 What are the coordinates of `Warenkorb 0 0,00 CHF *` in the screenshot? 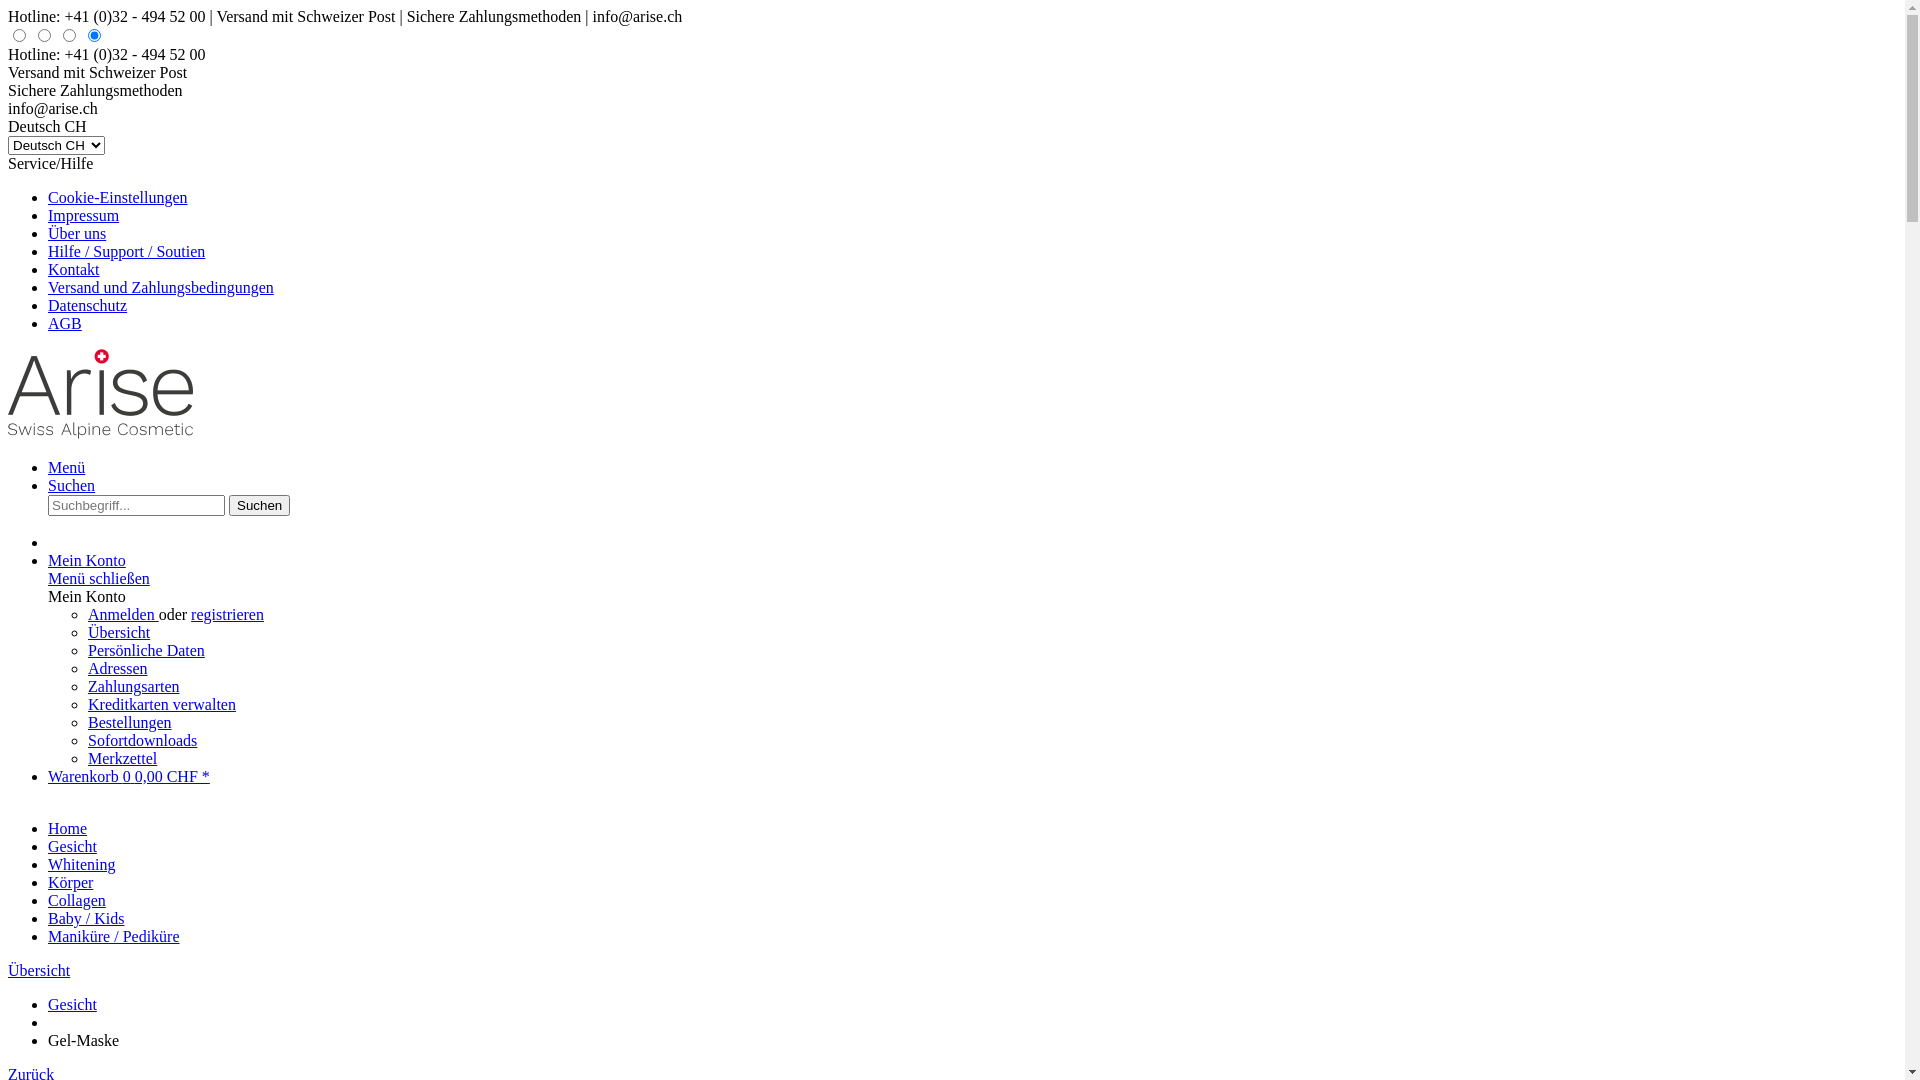 It's located at (129, 776).